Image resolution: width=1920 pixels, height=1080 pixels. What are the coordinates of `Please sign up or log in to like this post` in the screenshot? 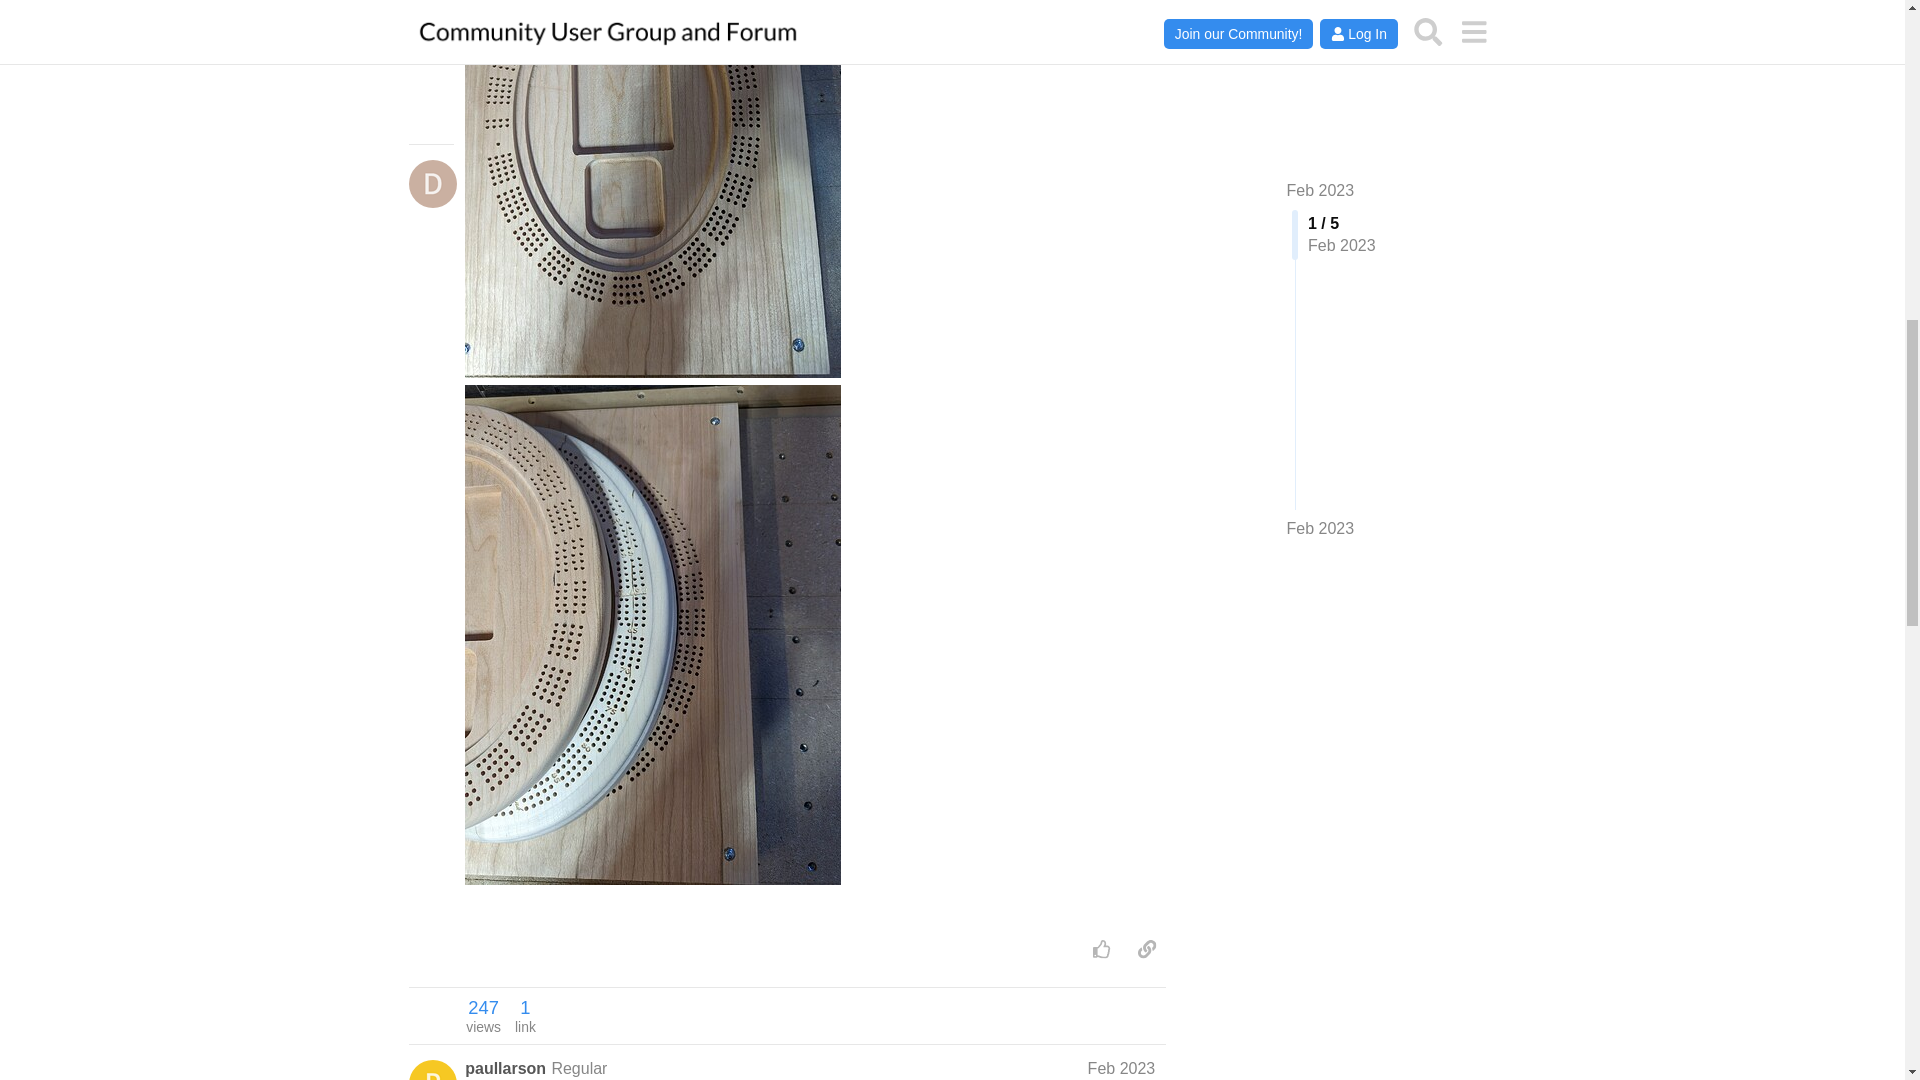 It's located at (482, 1015).